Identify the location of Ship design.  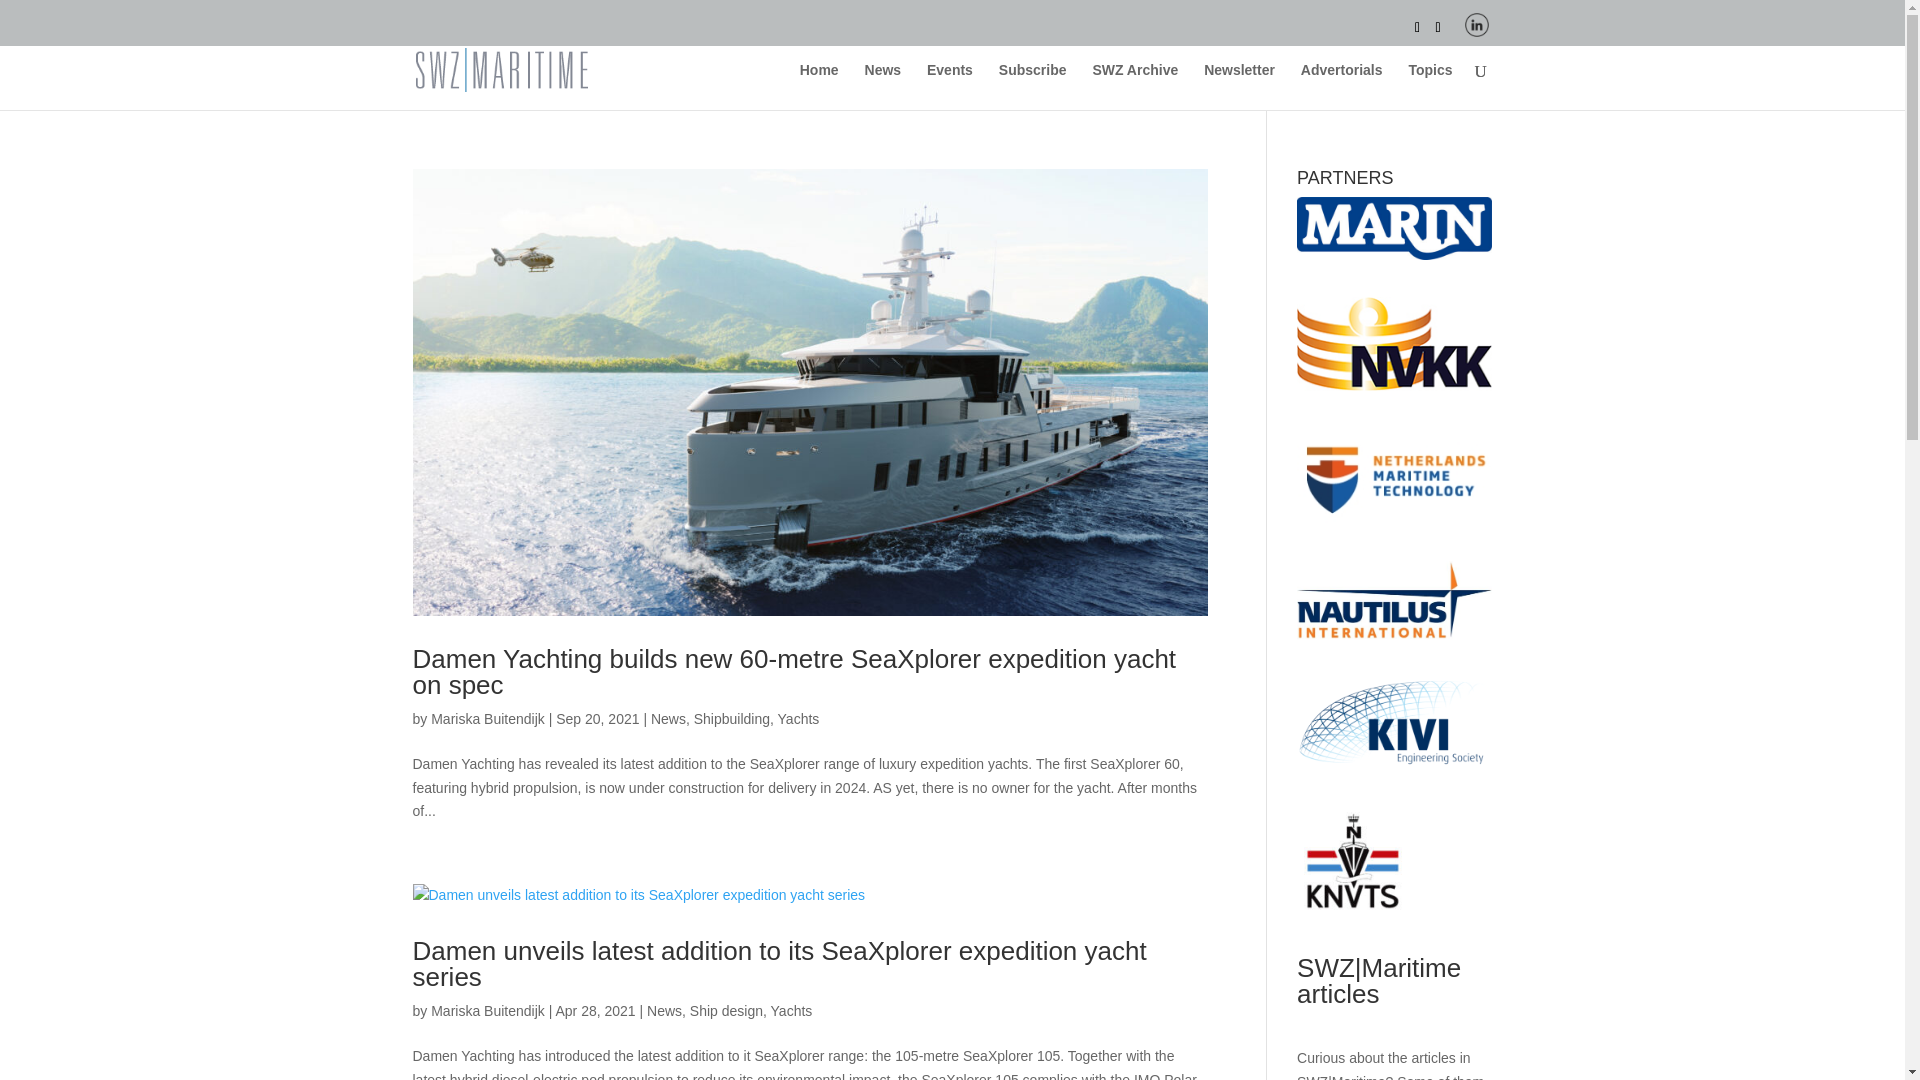
(726, 1011).